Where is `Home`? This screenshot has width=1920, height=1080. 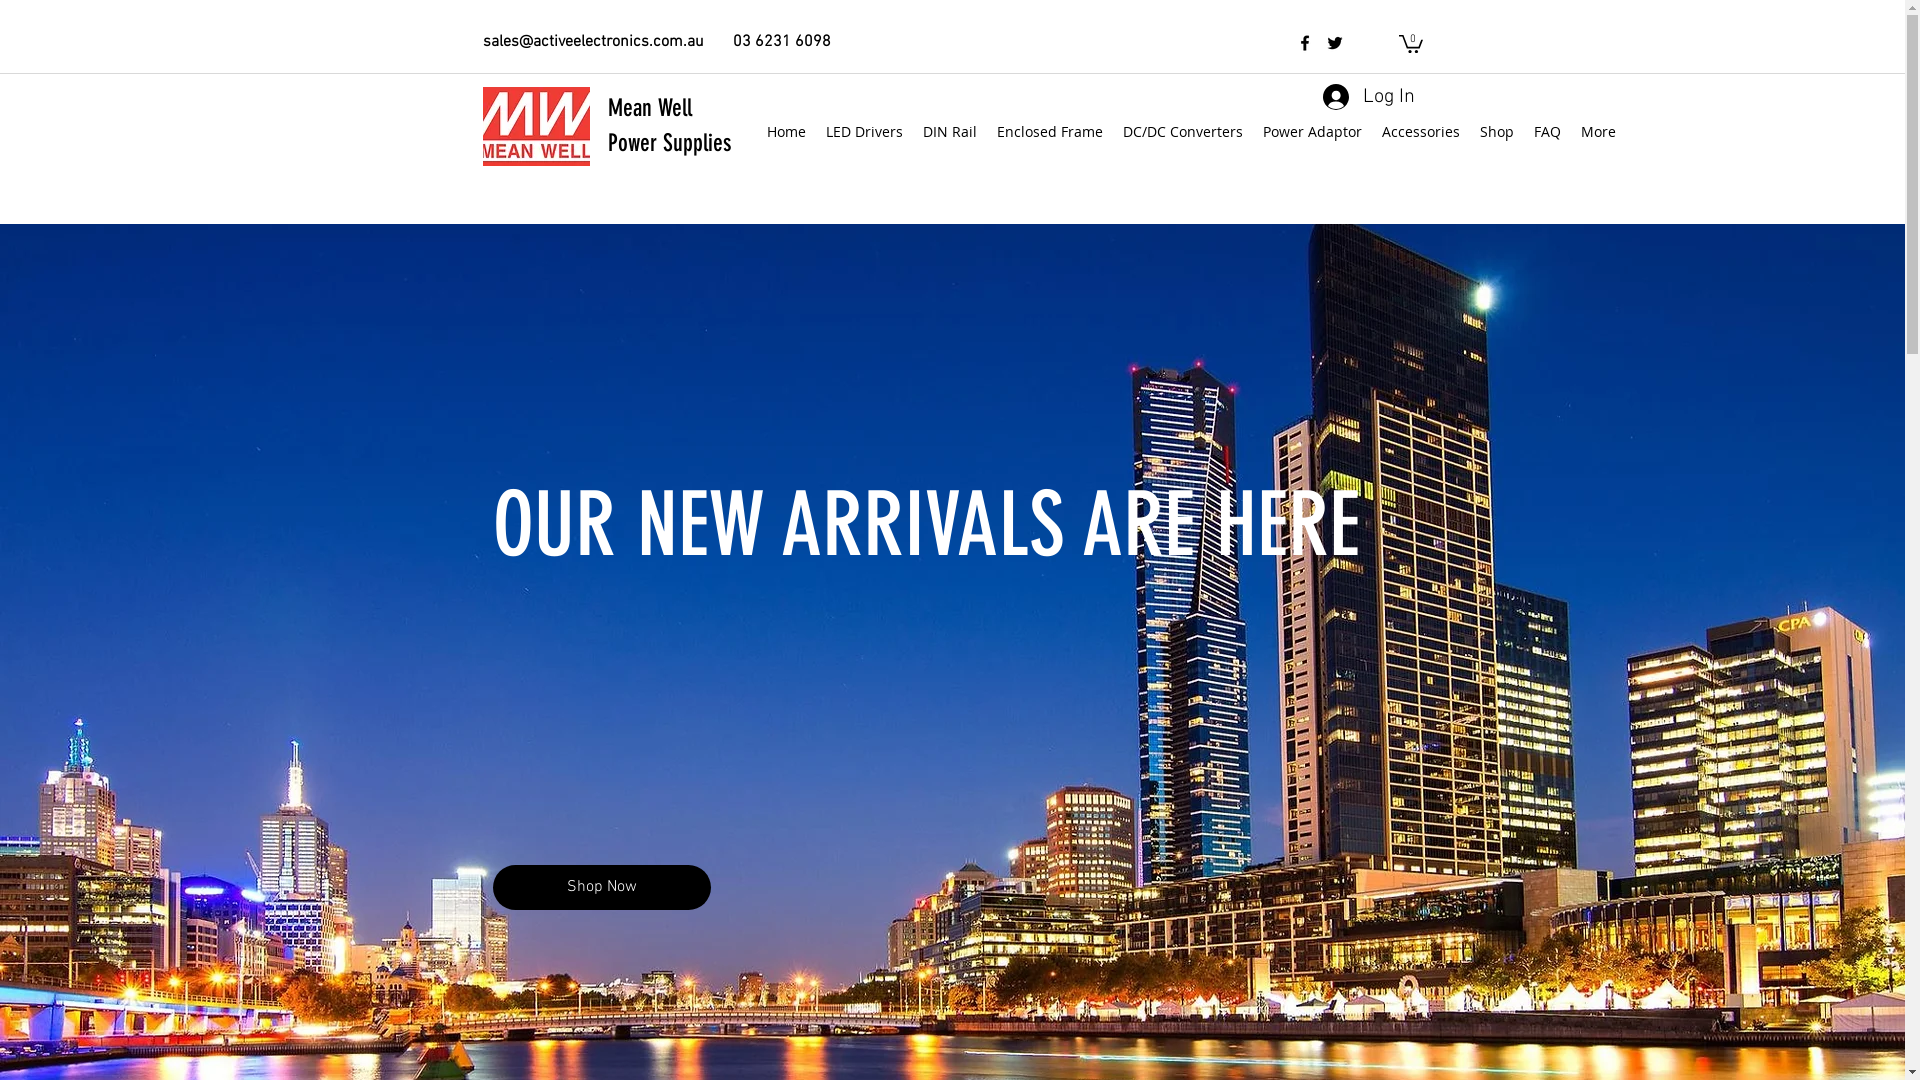
Home is located at coordinates (786, 132).